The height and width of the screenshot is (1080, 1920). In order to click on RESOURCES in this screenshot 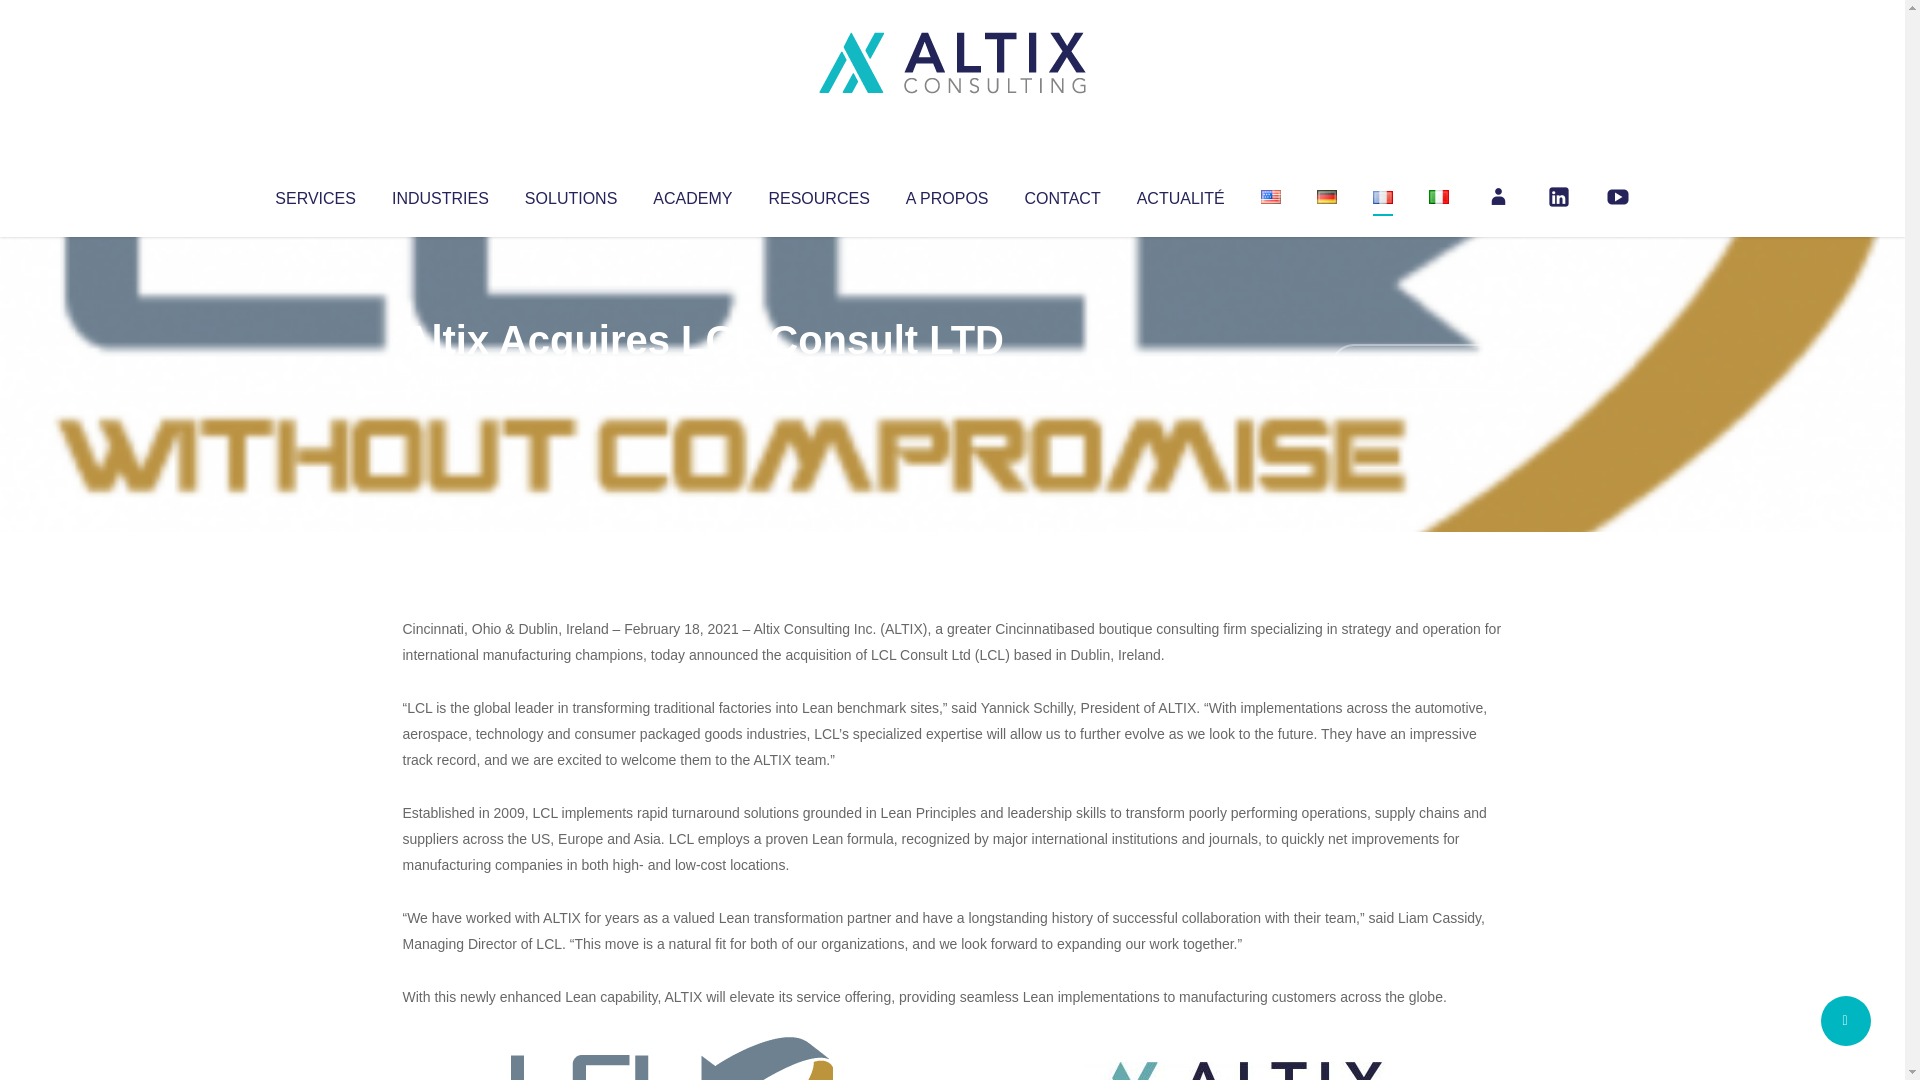, I will do `click(818, 194)`.